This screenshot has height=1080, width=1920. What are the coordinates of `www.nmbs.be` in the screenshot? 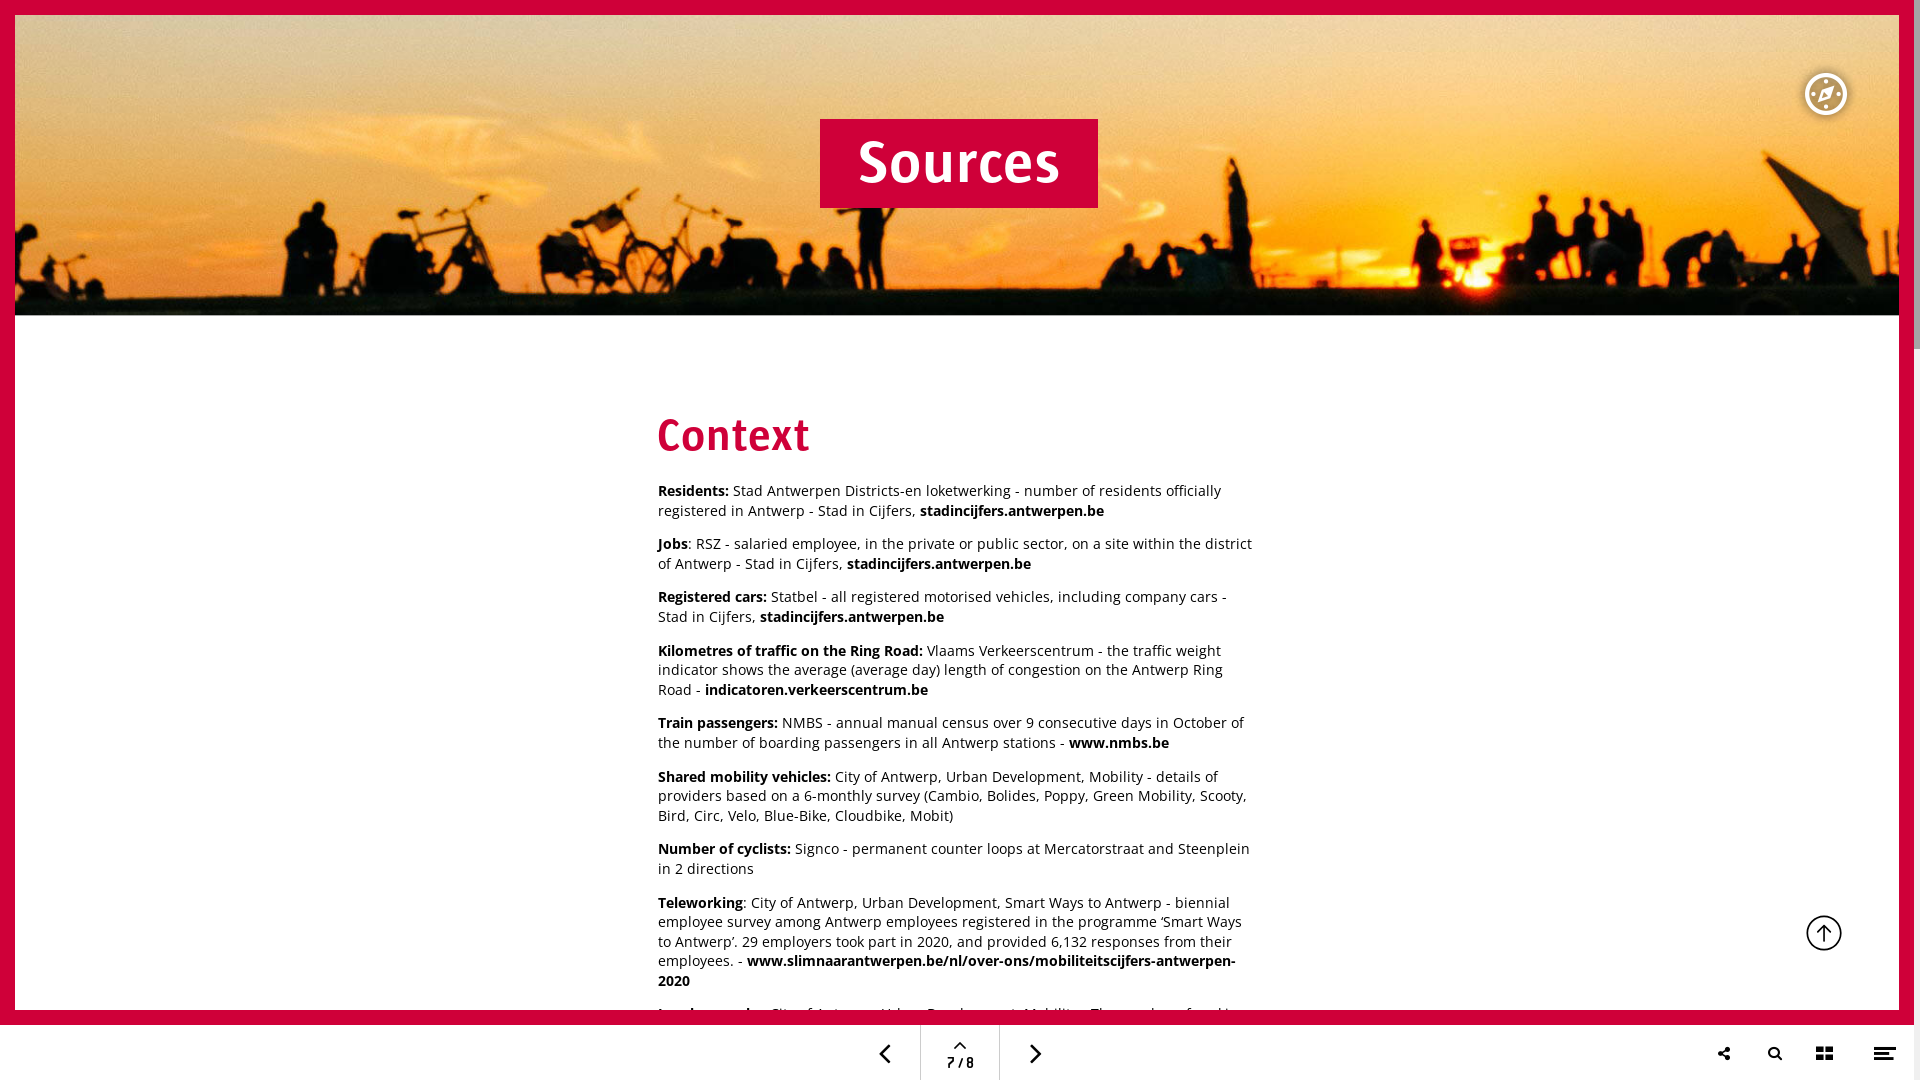 It's located at (1119, 742).